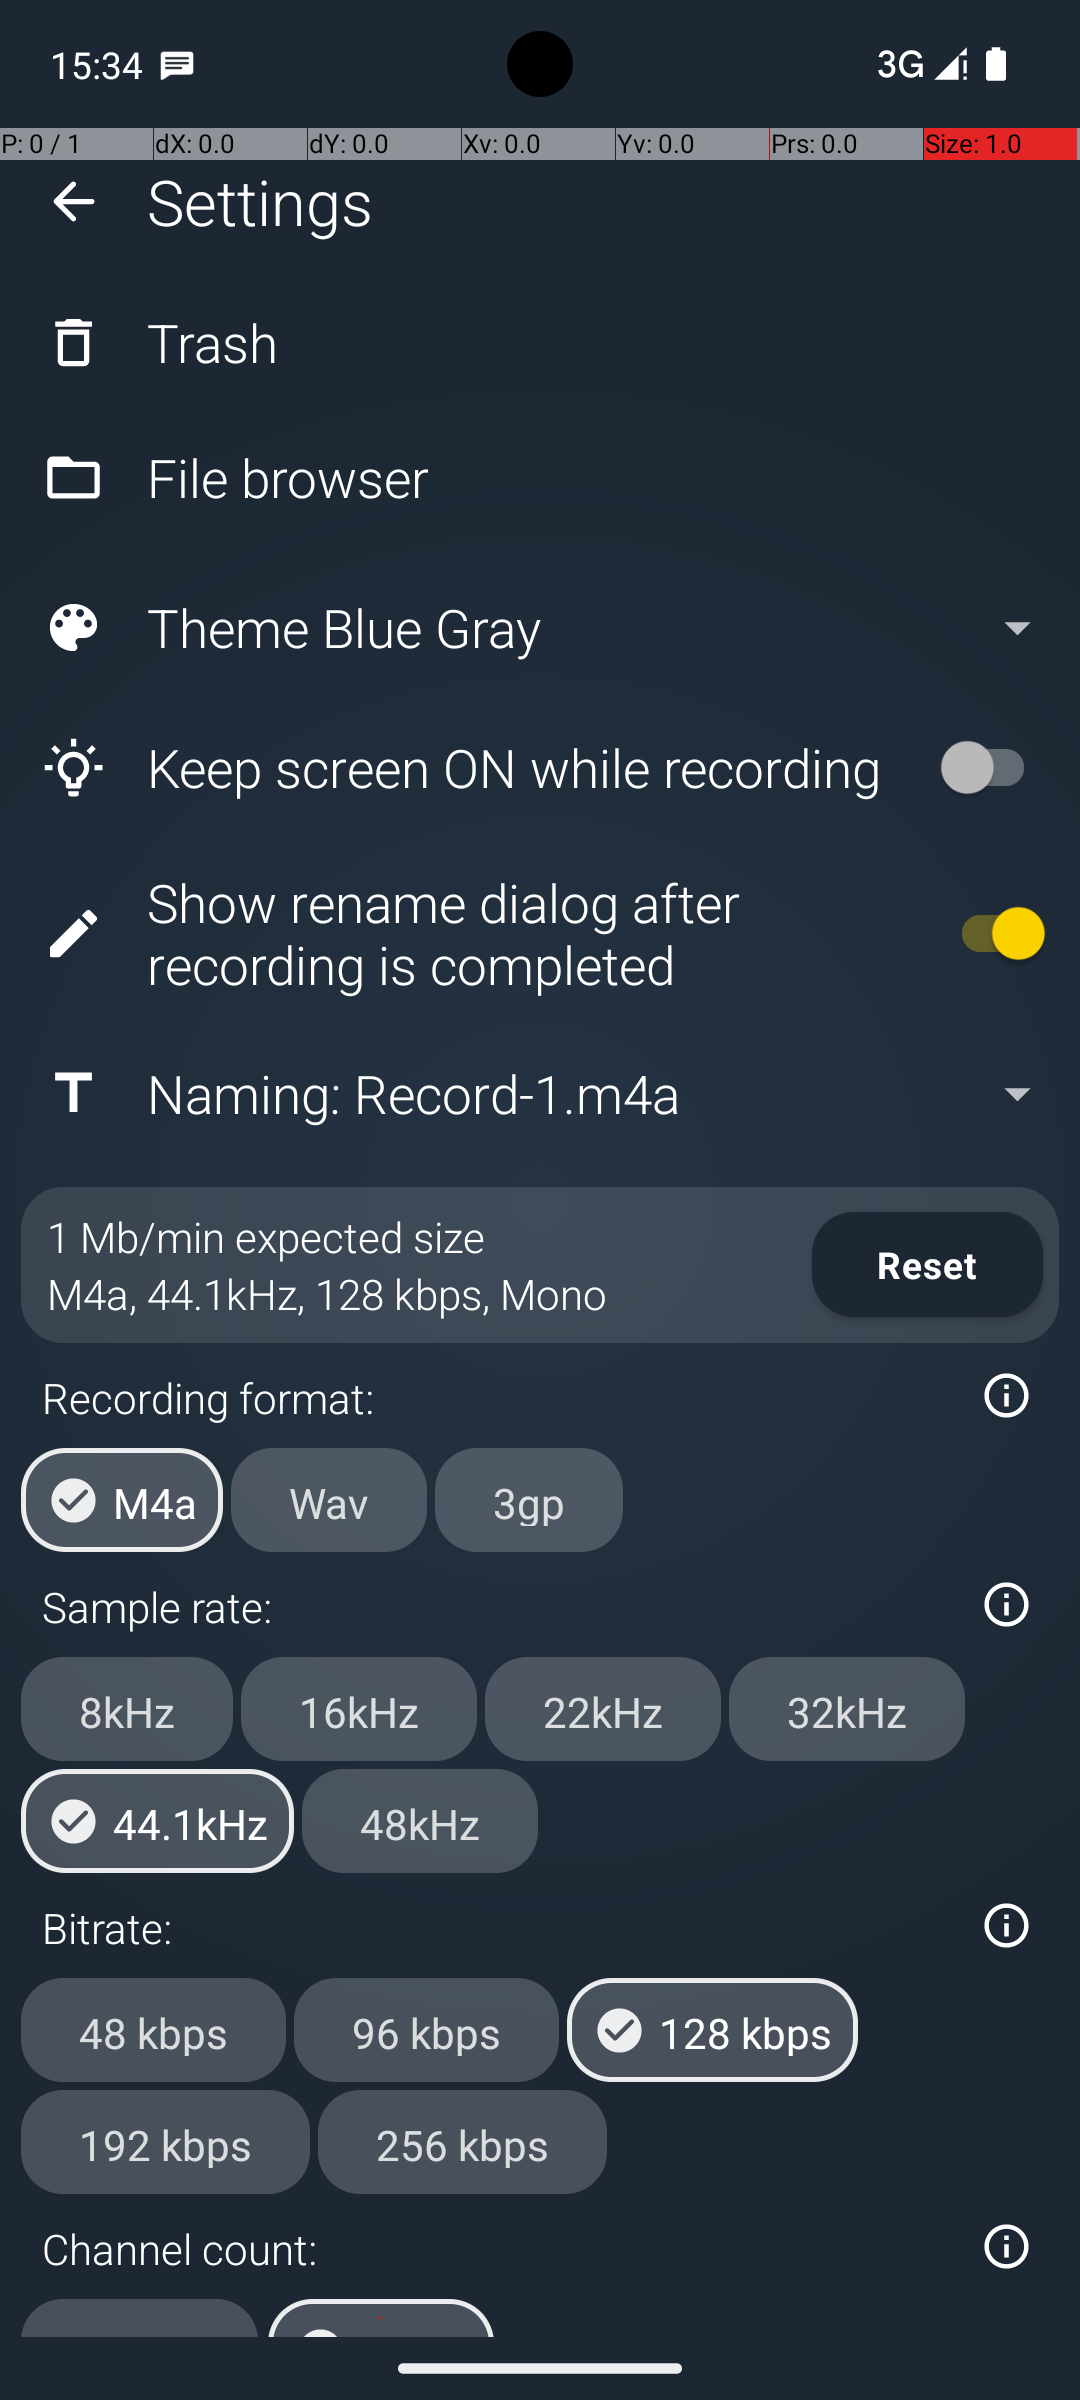 The width and height of the screenshot is (1080, 2400). I want to click on SMS Messenger notification: Petar Gonzalez, so click(177, 64).